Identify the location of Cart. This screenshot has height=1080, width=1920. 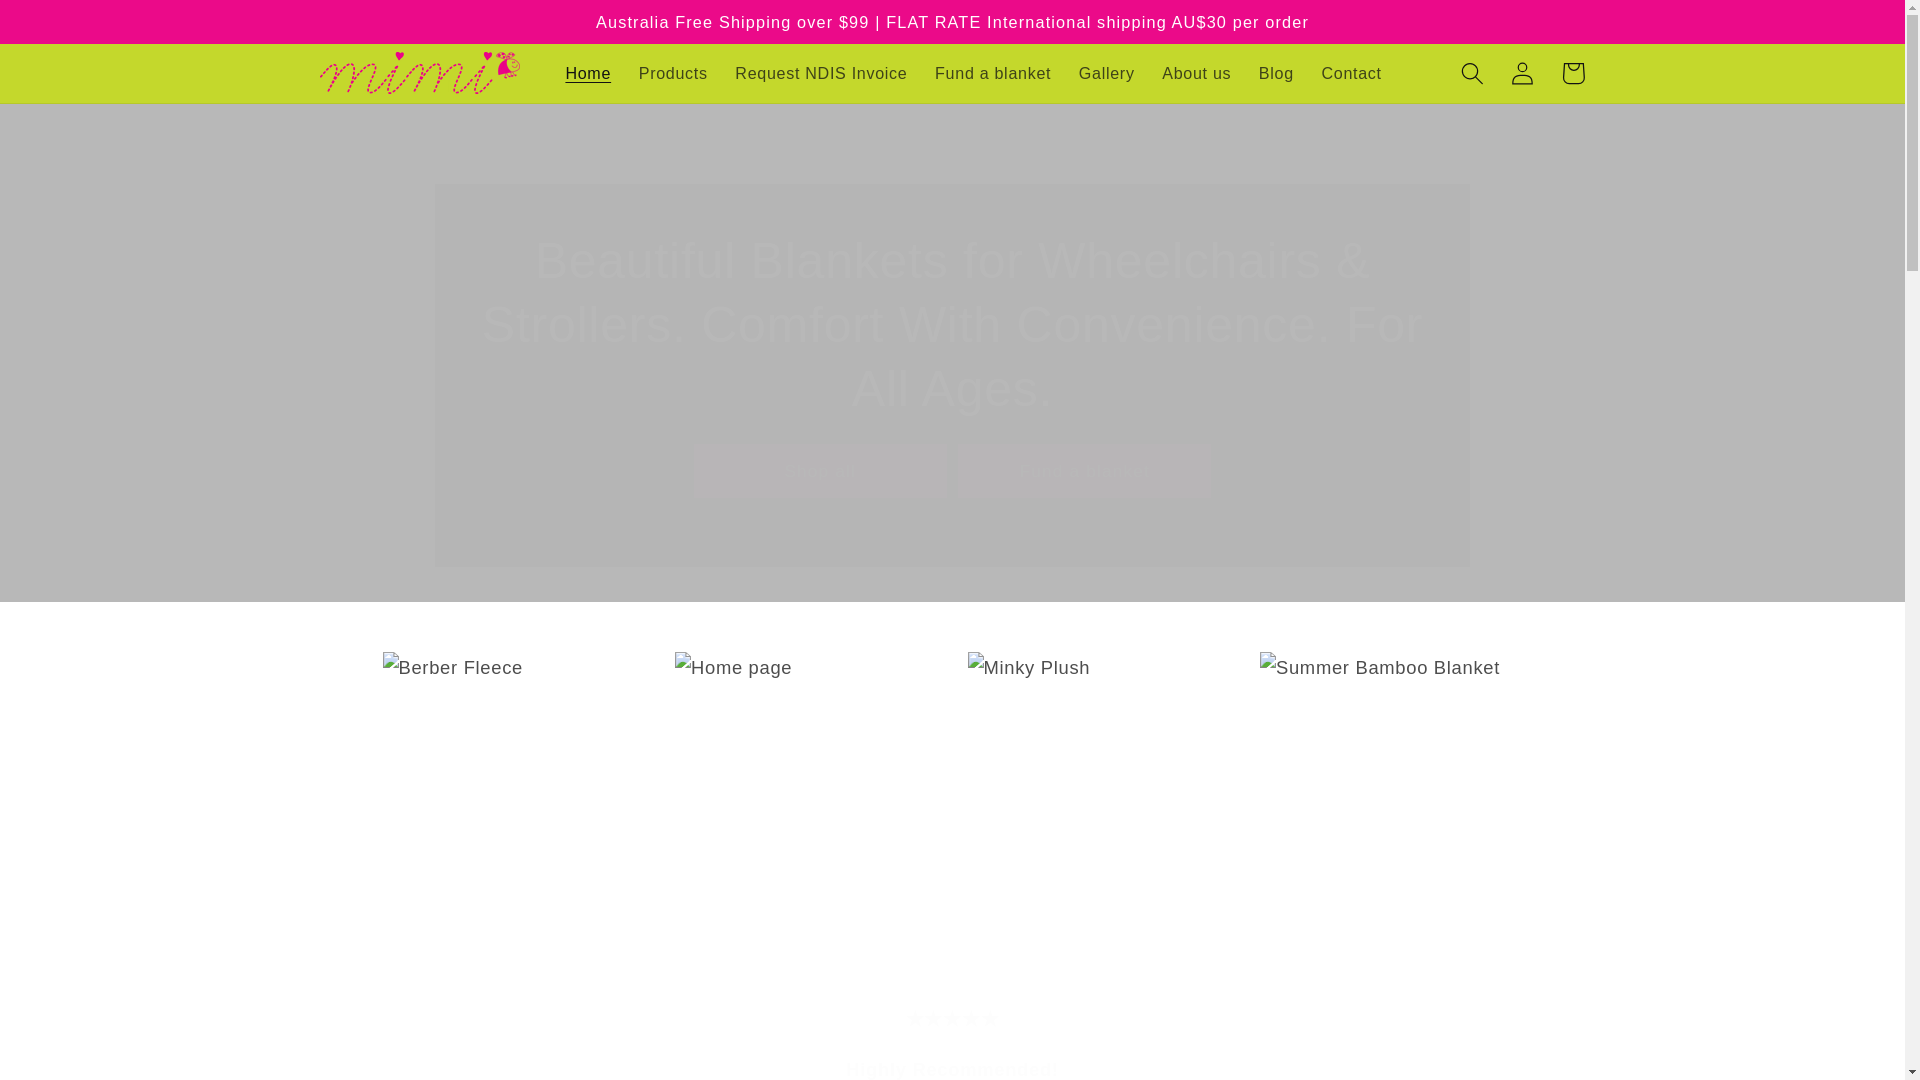
(1573, 73).